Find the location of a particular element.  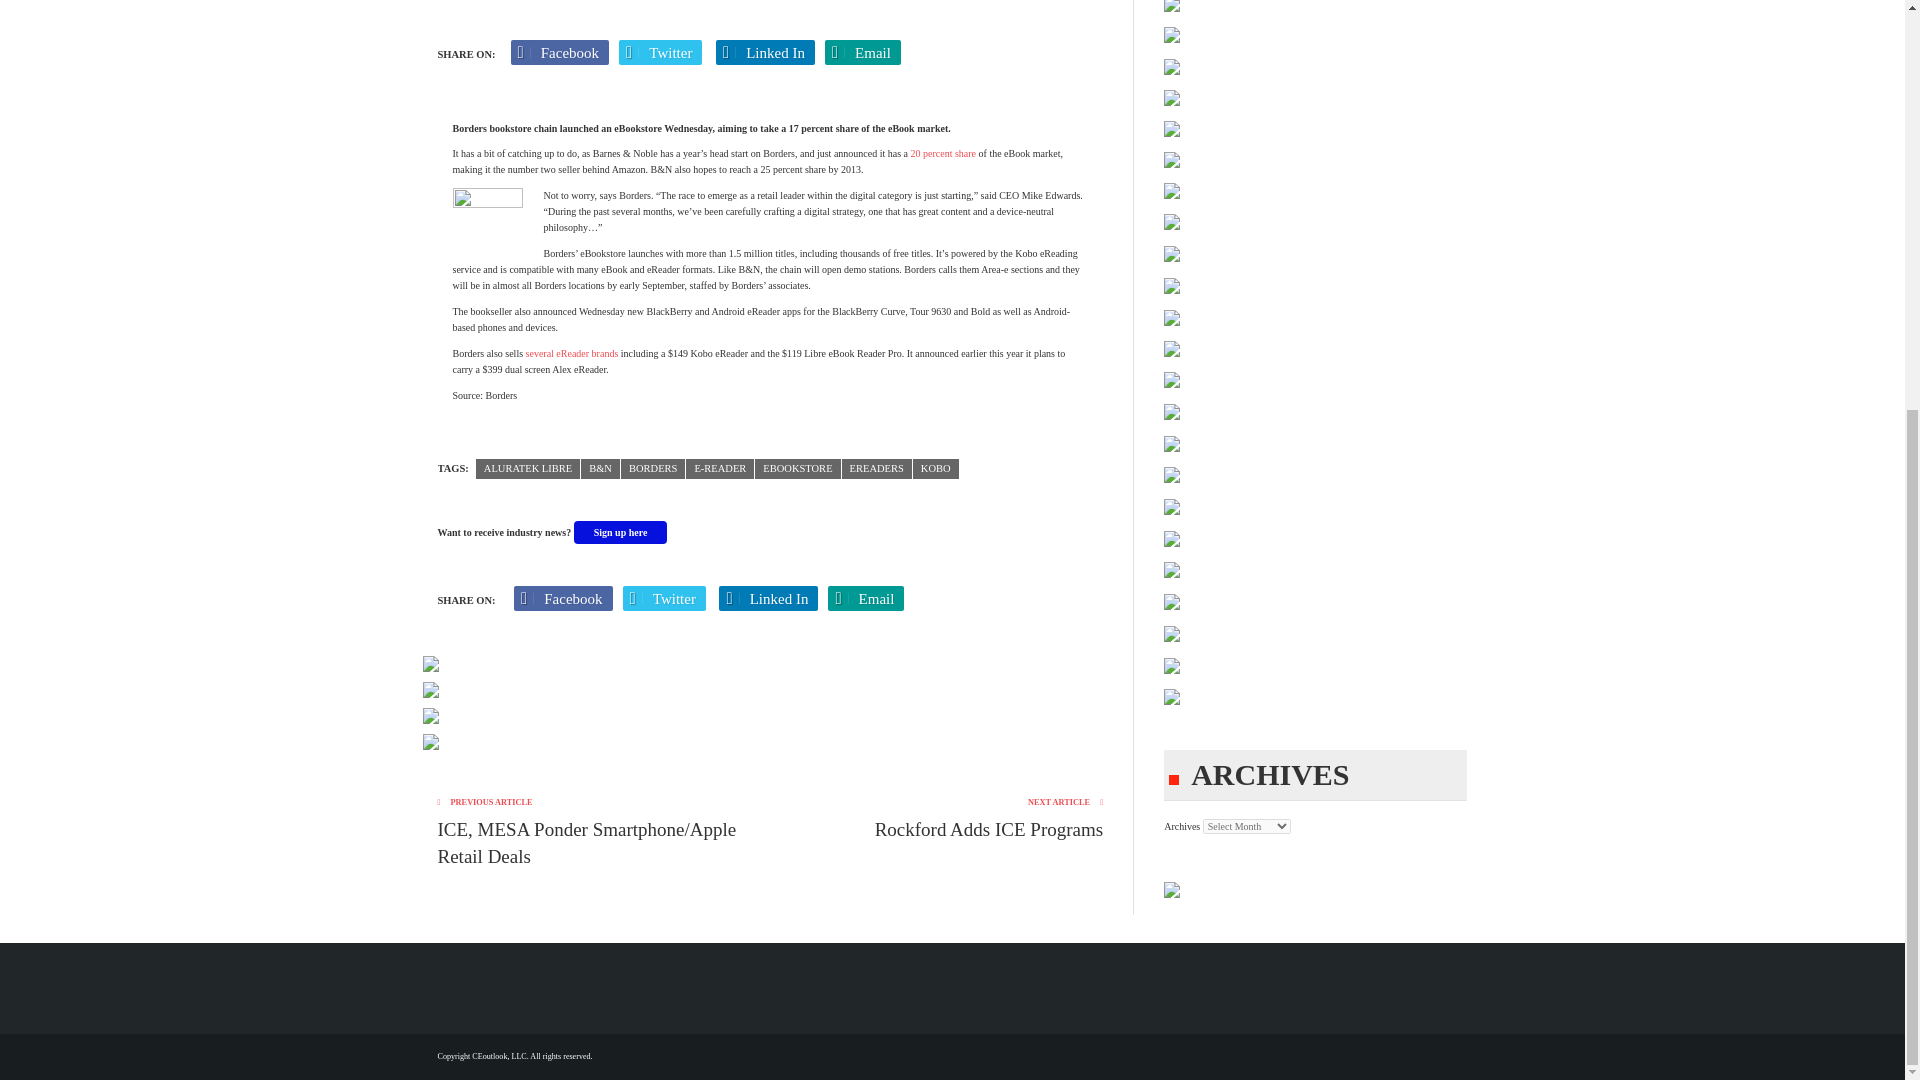

Facebook is located at coordinates (560, 52).